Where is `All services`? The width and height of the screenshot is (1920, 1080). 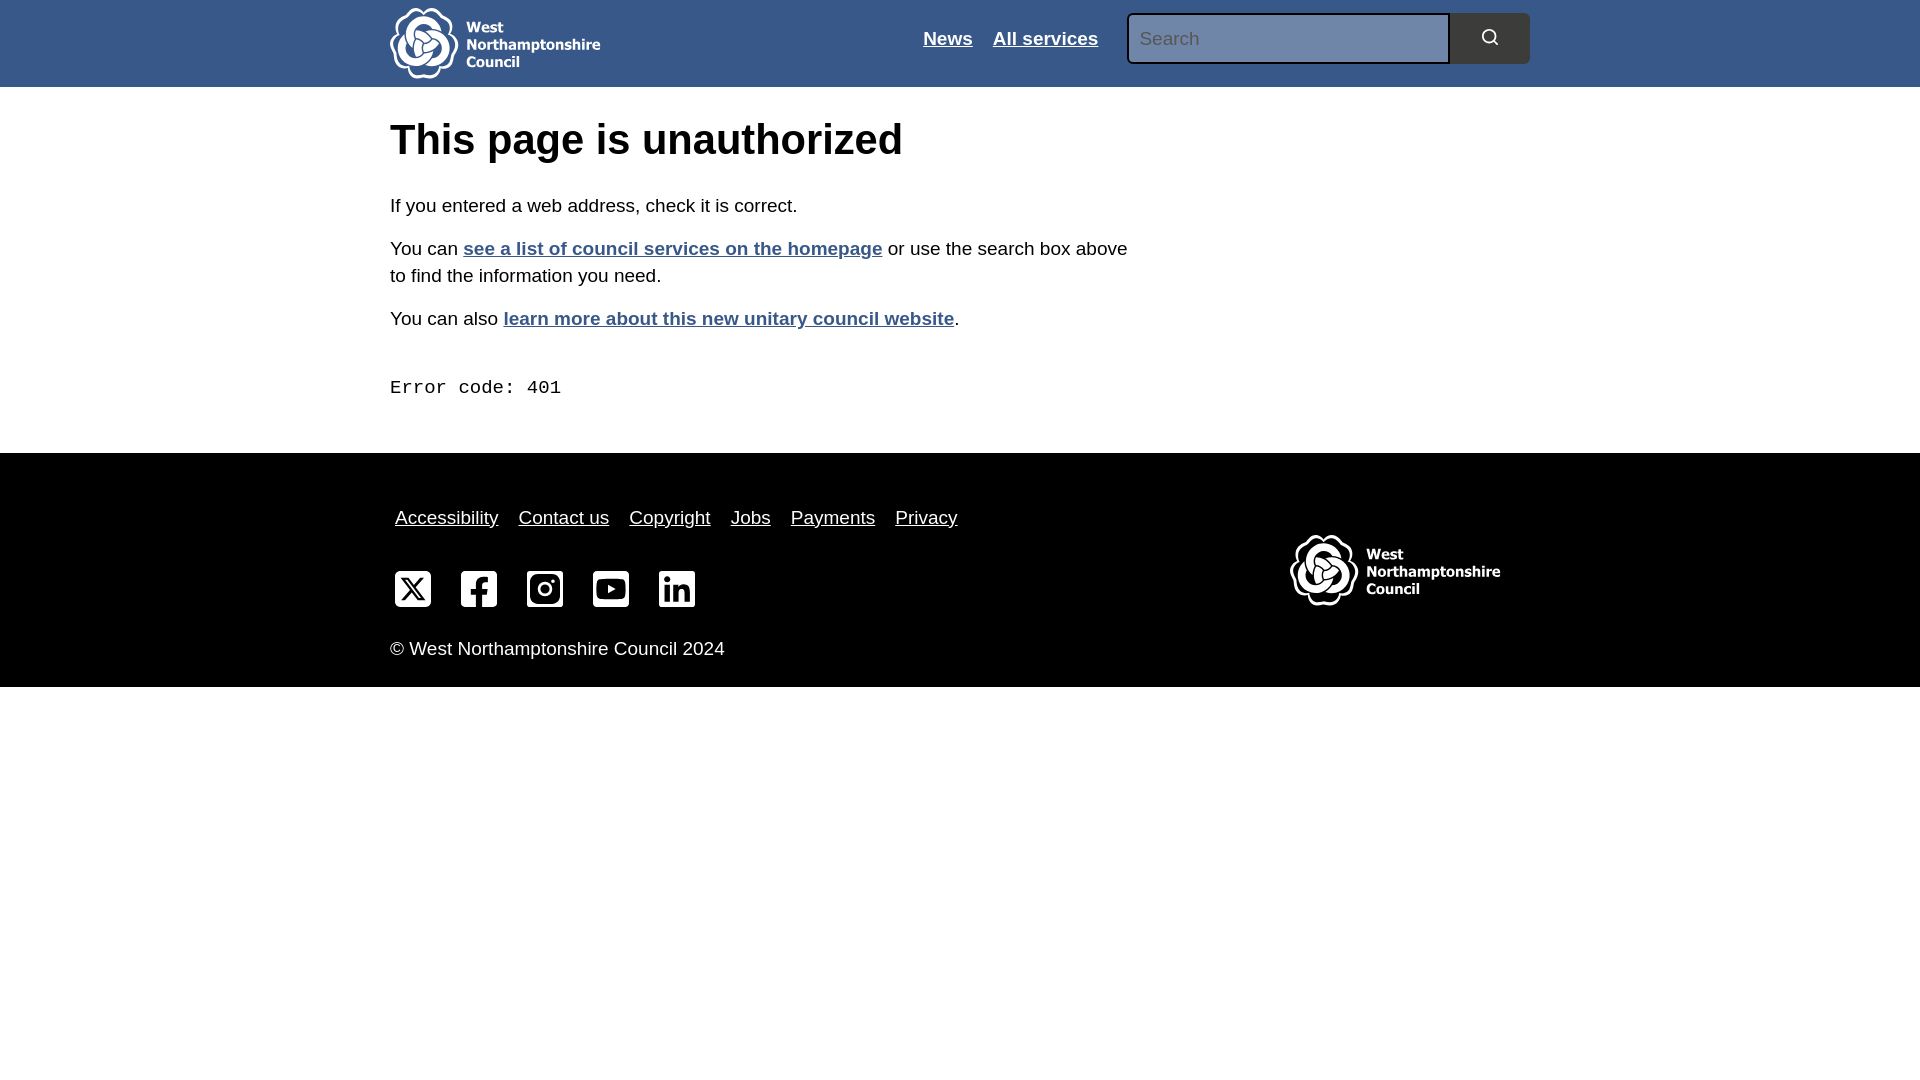
All services is located at coordinates (1046, 38).